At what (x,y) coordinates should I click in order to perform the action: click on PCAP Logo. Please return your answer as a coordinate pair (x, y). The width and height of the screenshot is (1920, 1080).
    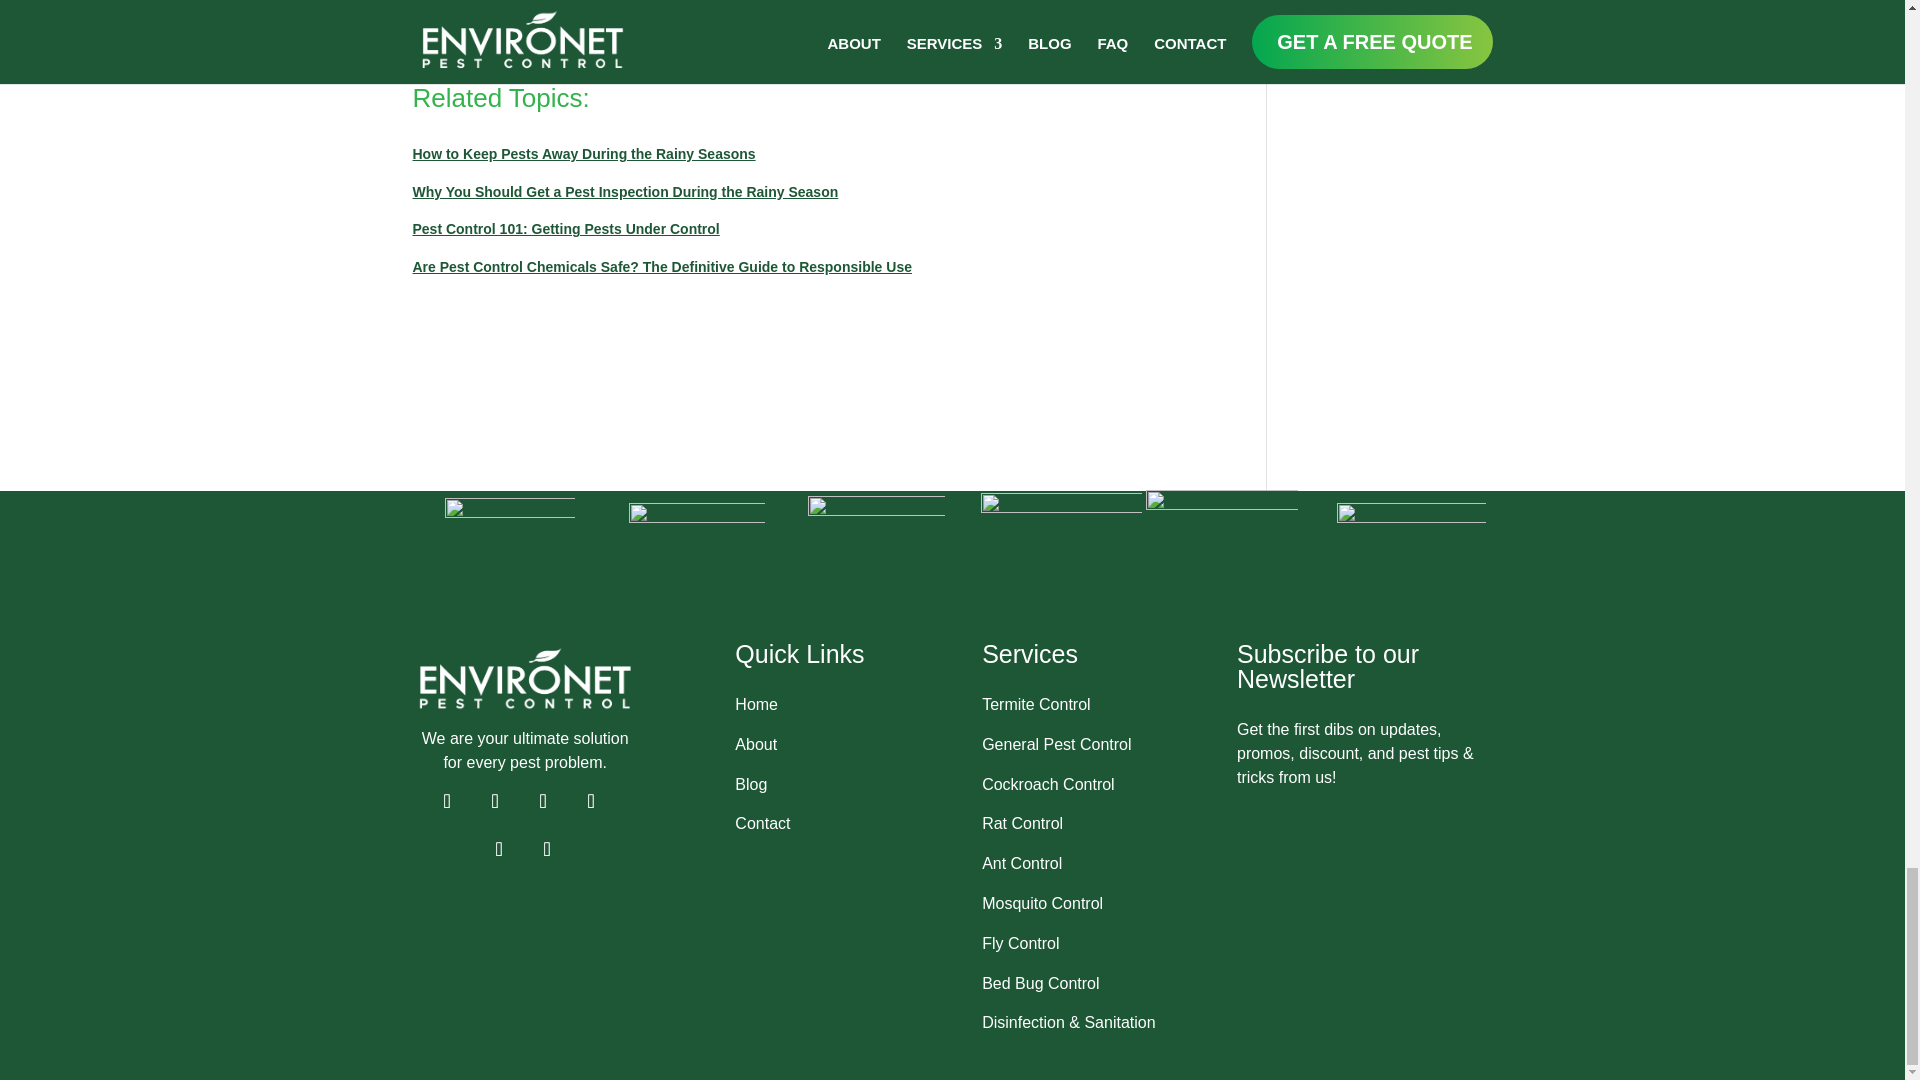
    Looking at the image, I should click on (876, 563).